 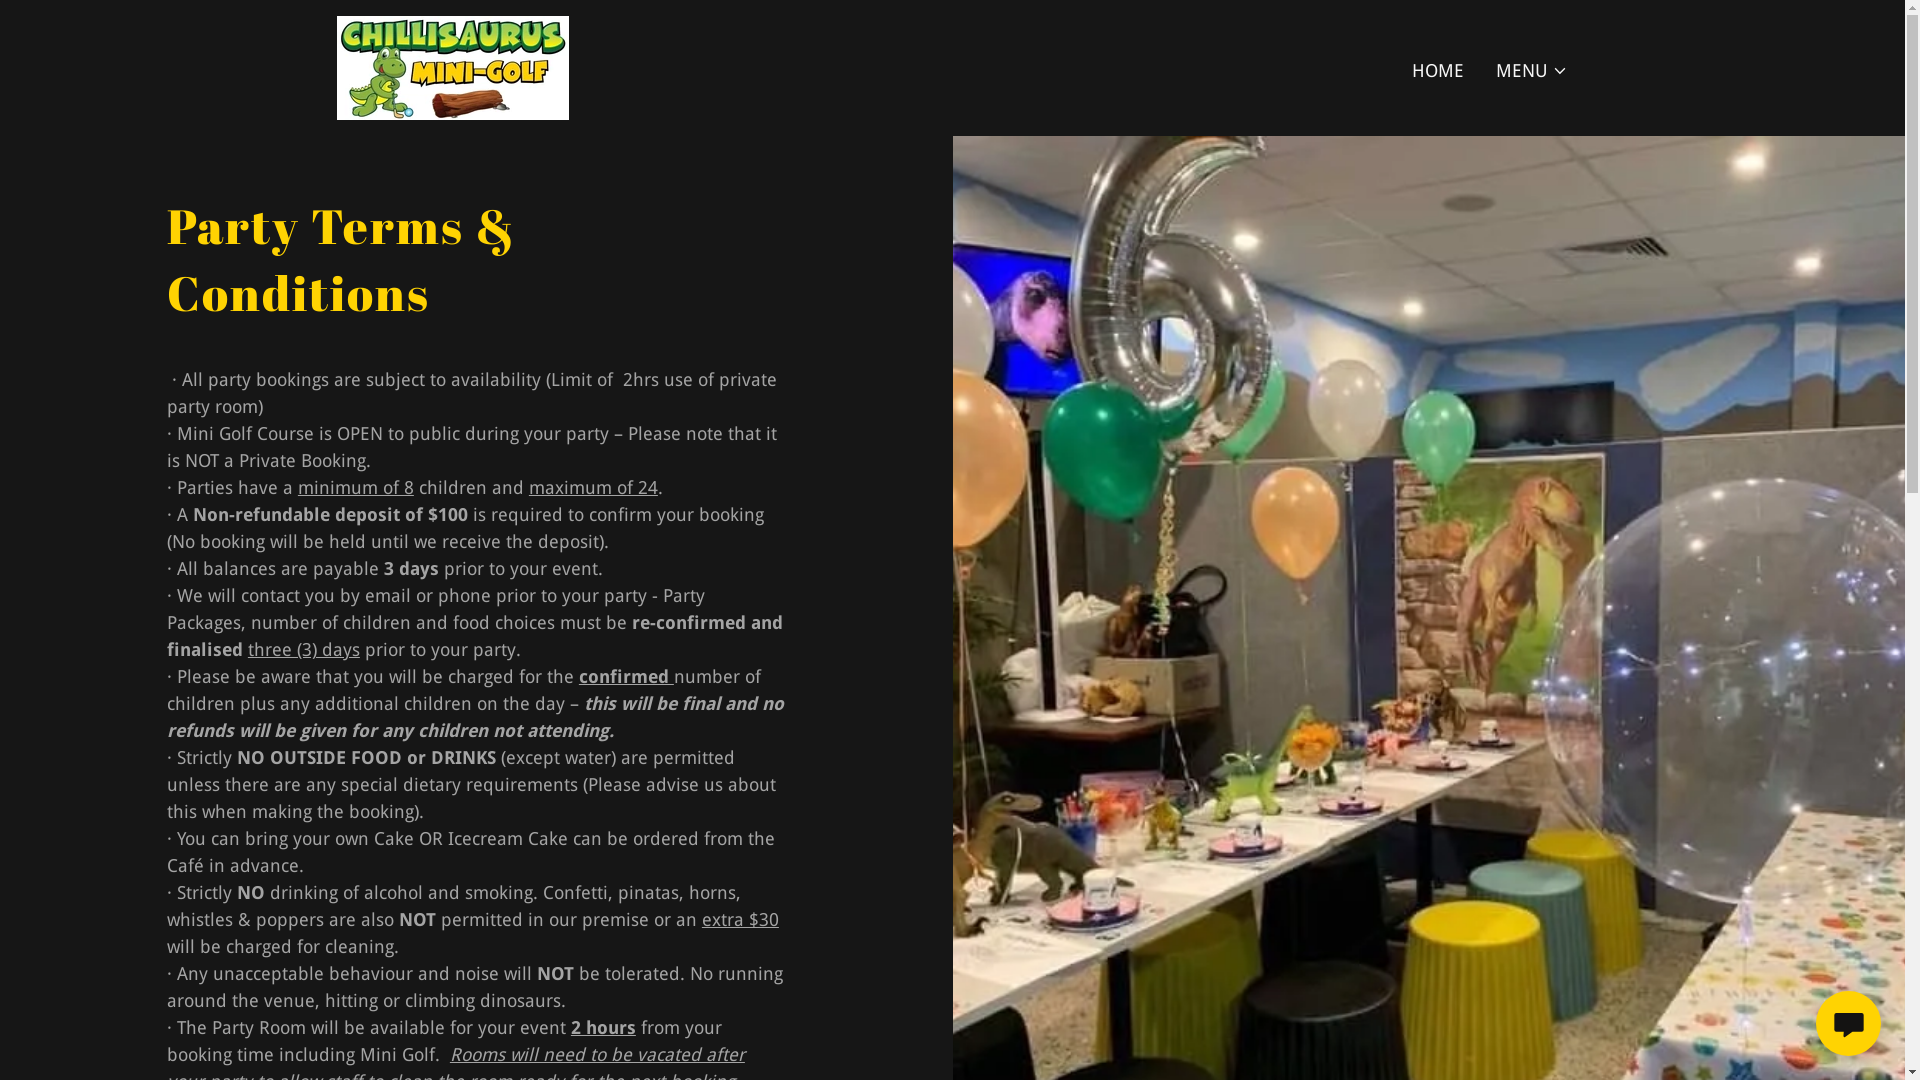 What do you see at coordinates (1532, 70) in the screenshot?
I see `MENU` at bounding box center [1532, 70].